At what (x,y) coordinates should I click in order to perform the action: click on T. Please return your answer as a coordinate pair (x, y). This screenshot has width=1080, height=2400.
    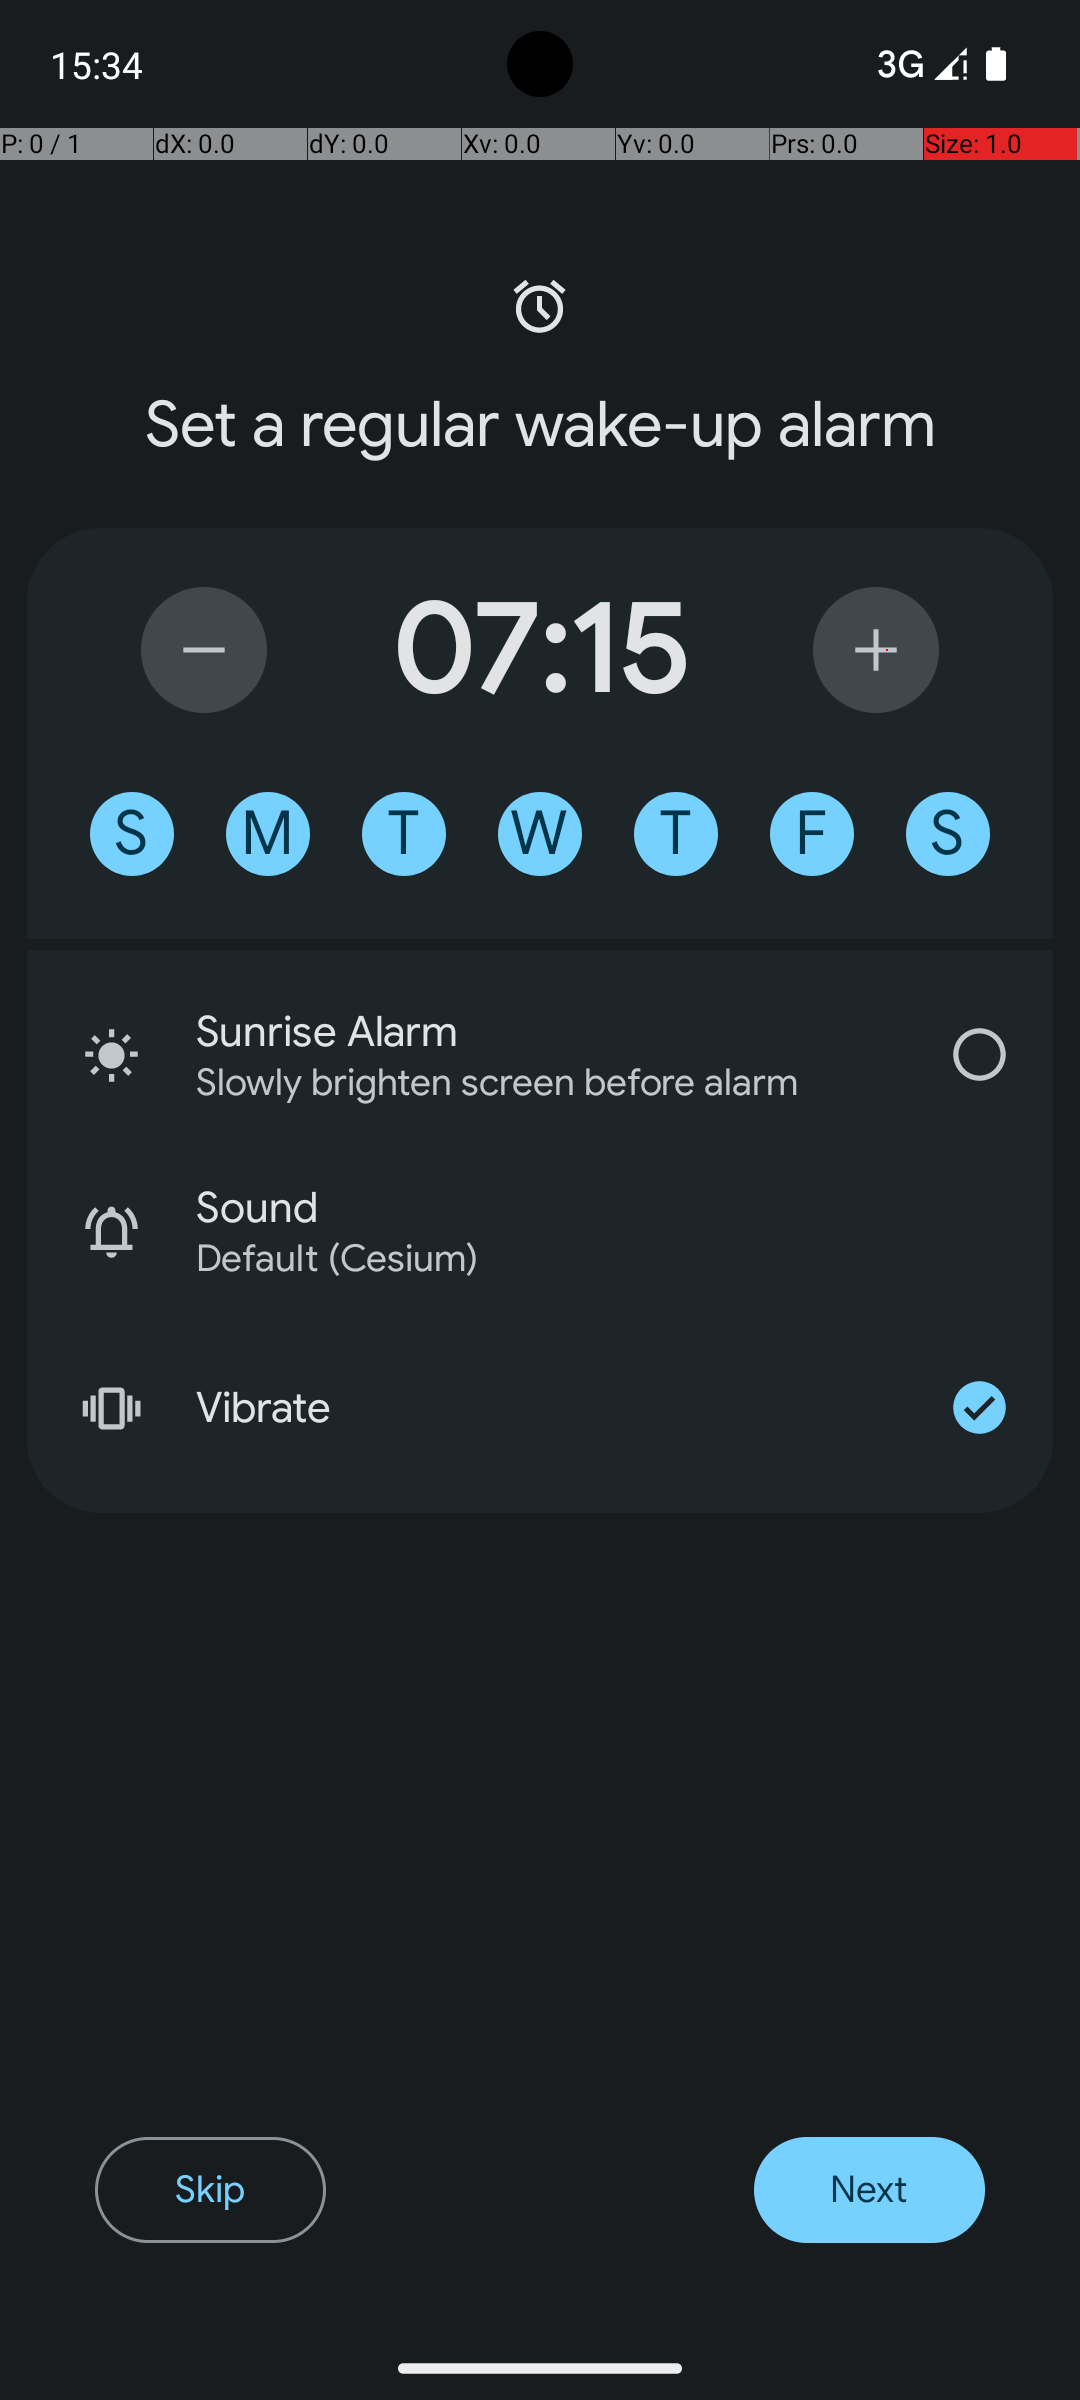
    Looking at the image, I should click on (404, 834).